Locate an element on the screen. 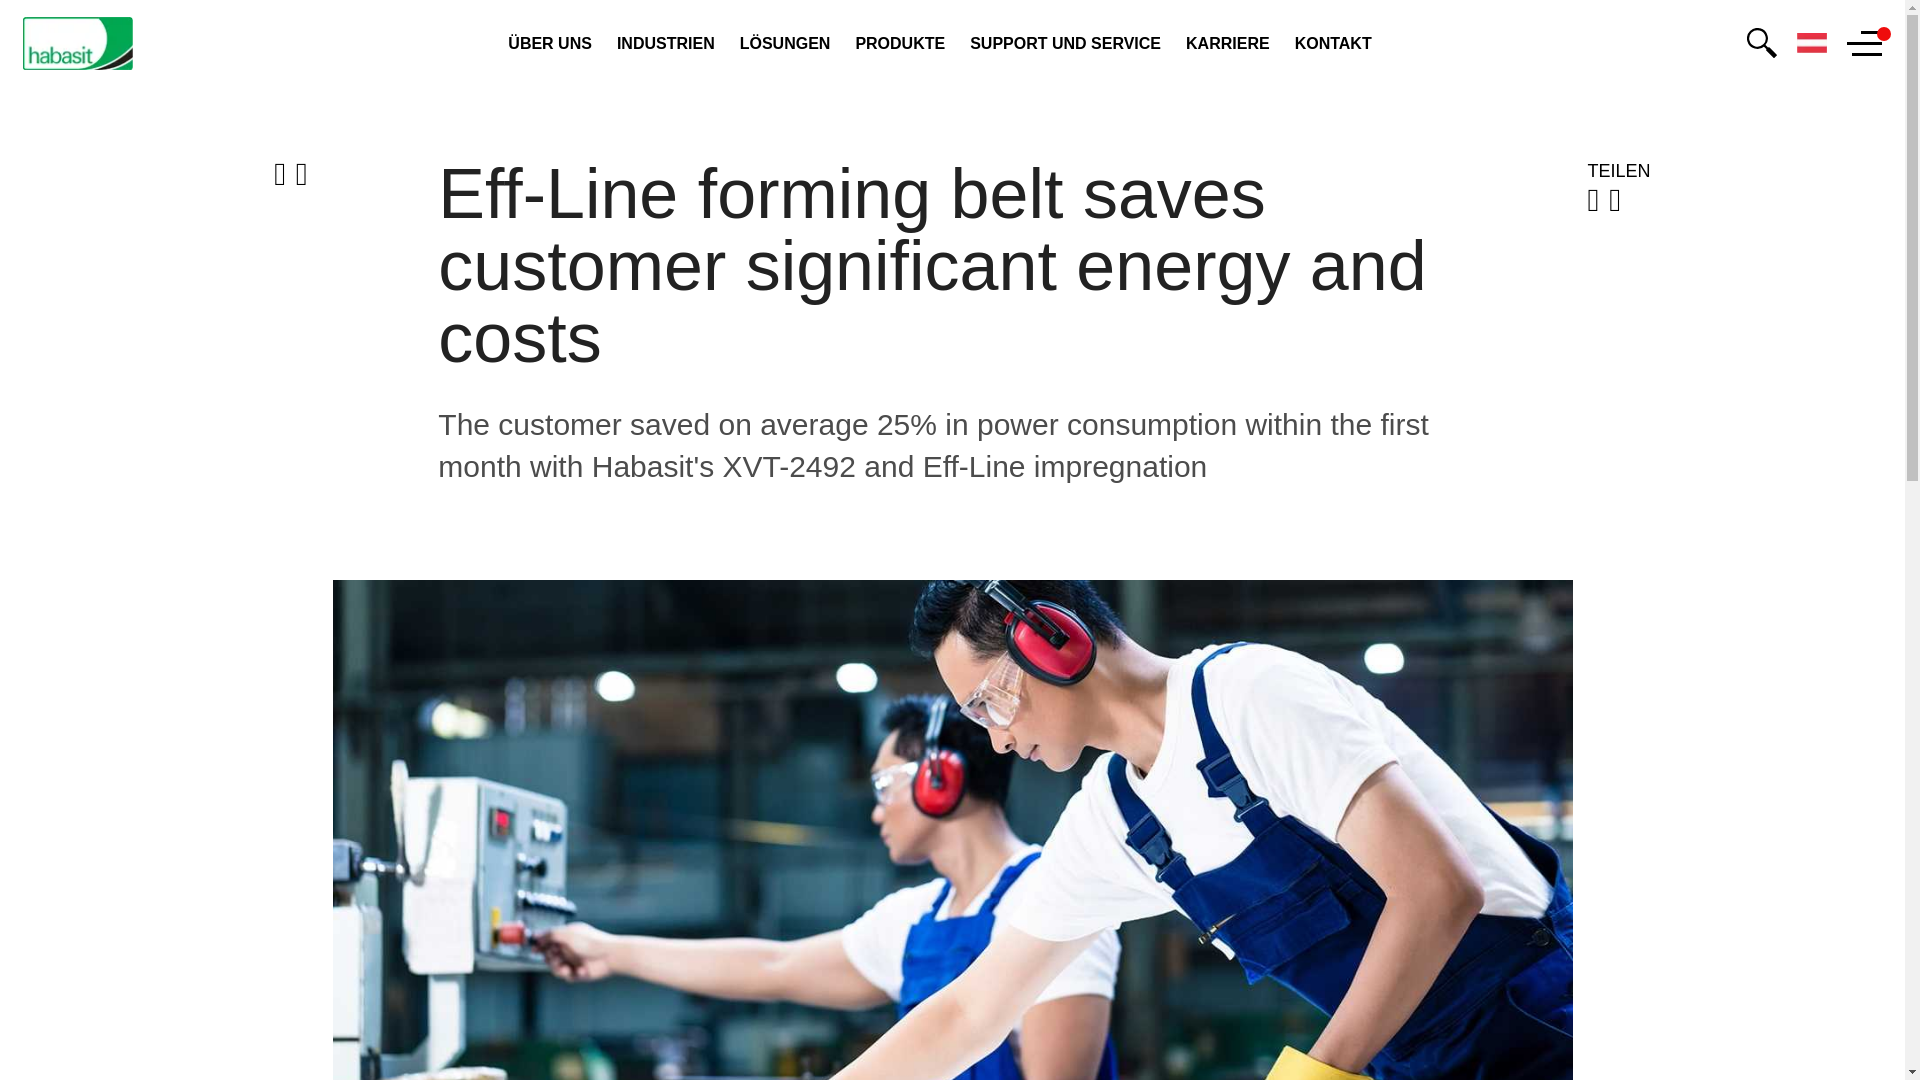  INDUSTRIEN is located at coordinates (665, 43).